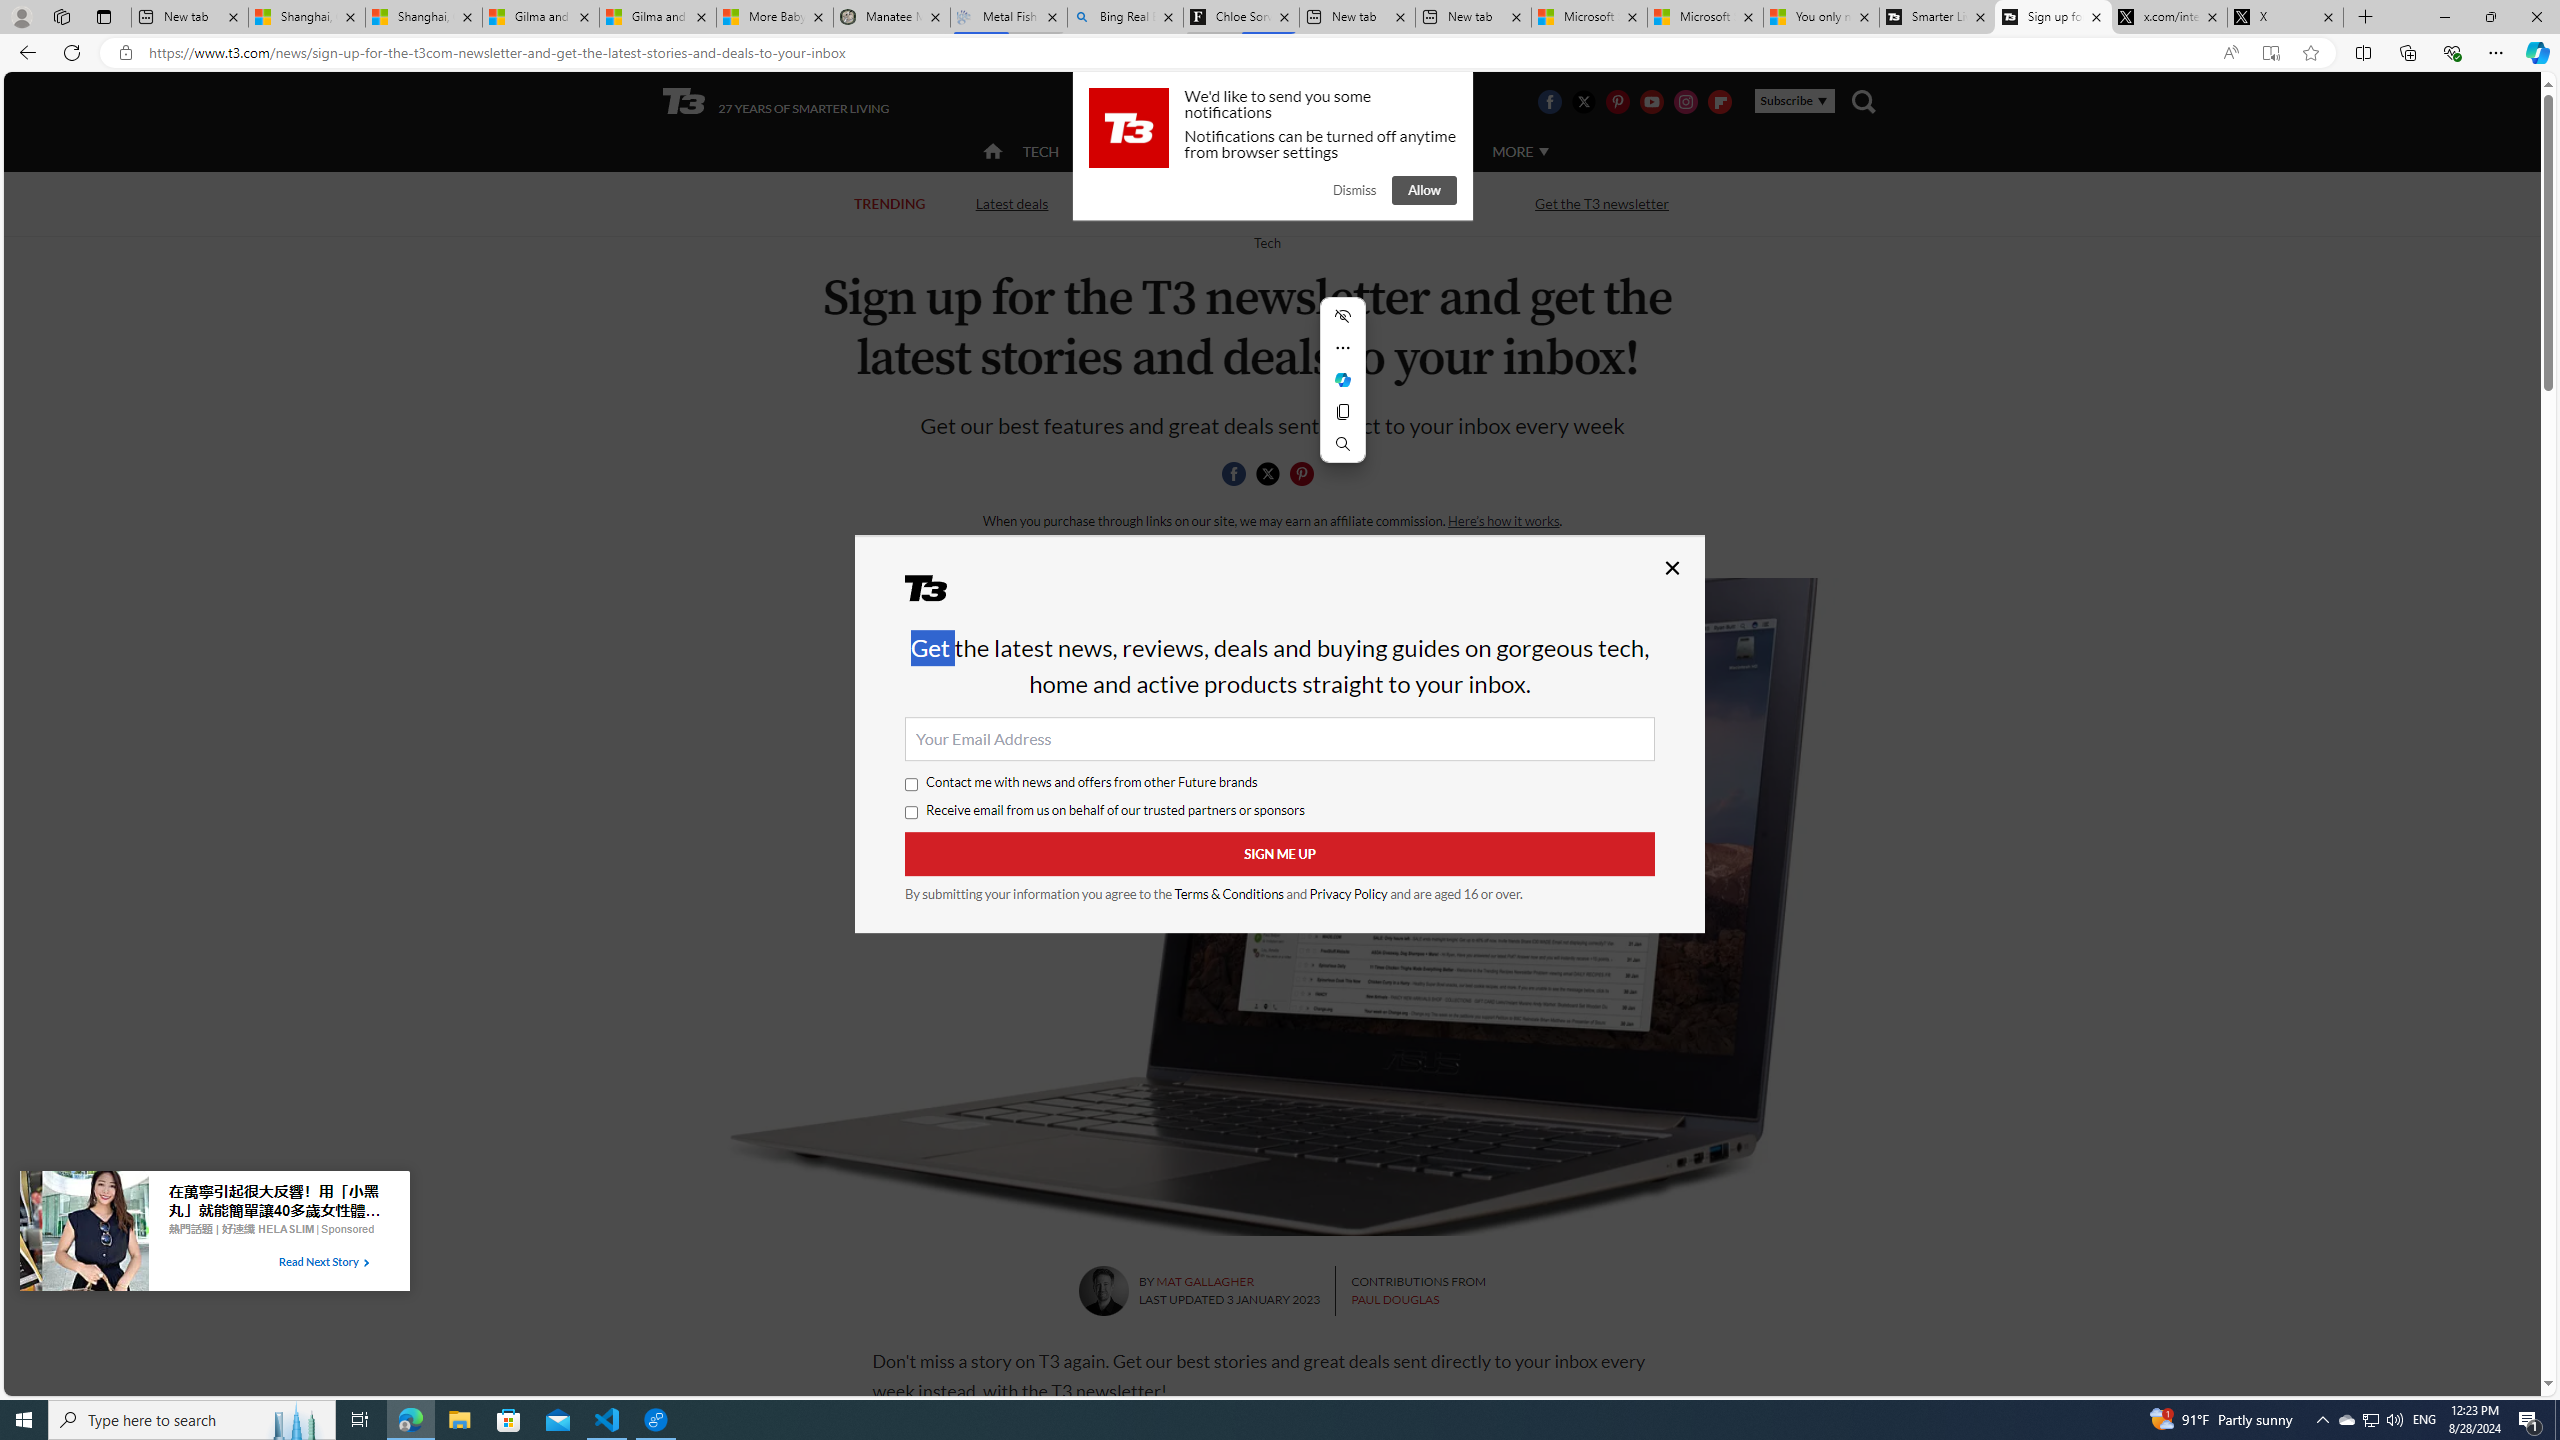  Describe the element at coordinates (1346, 152) in the screenshot. I see `LUXURY` at that location.